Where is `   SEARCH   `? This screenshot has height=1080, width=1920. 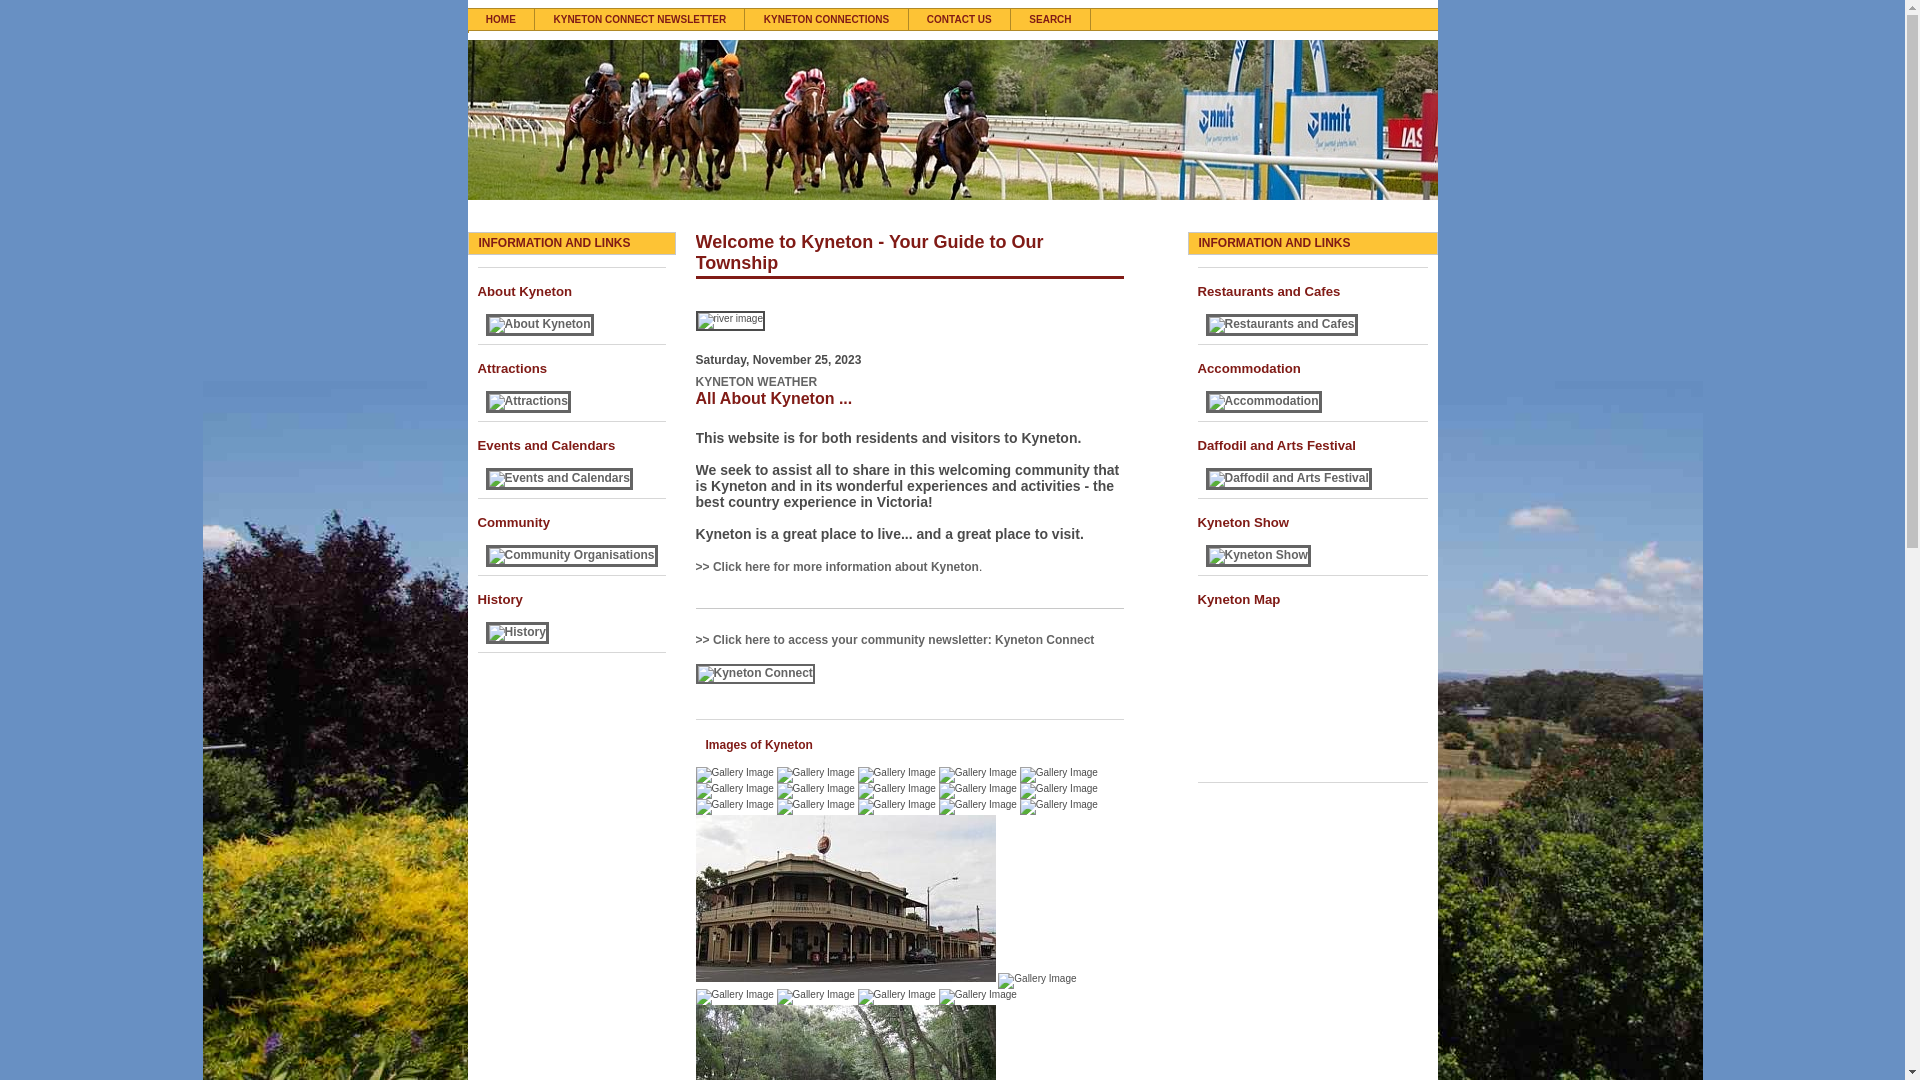    SEARCH    is located at coordinates (1051, 20).